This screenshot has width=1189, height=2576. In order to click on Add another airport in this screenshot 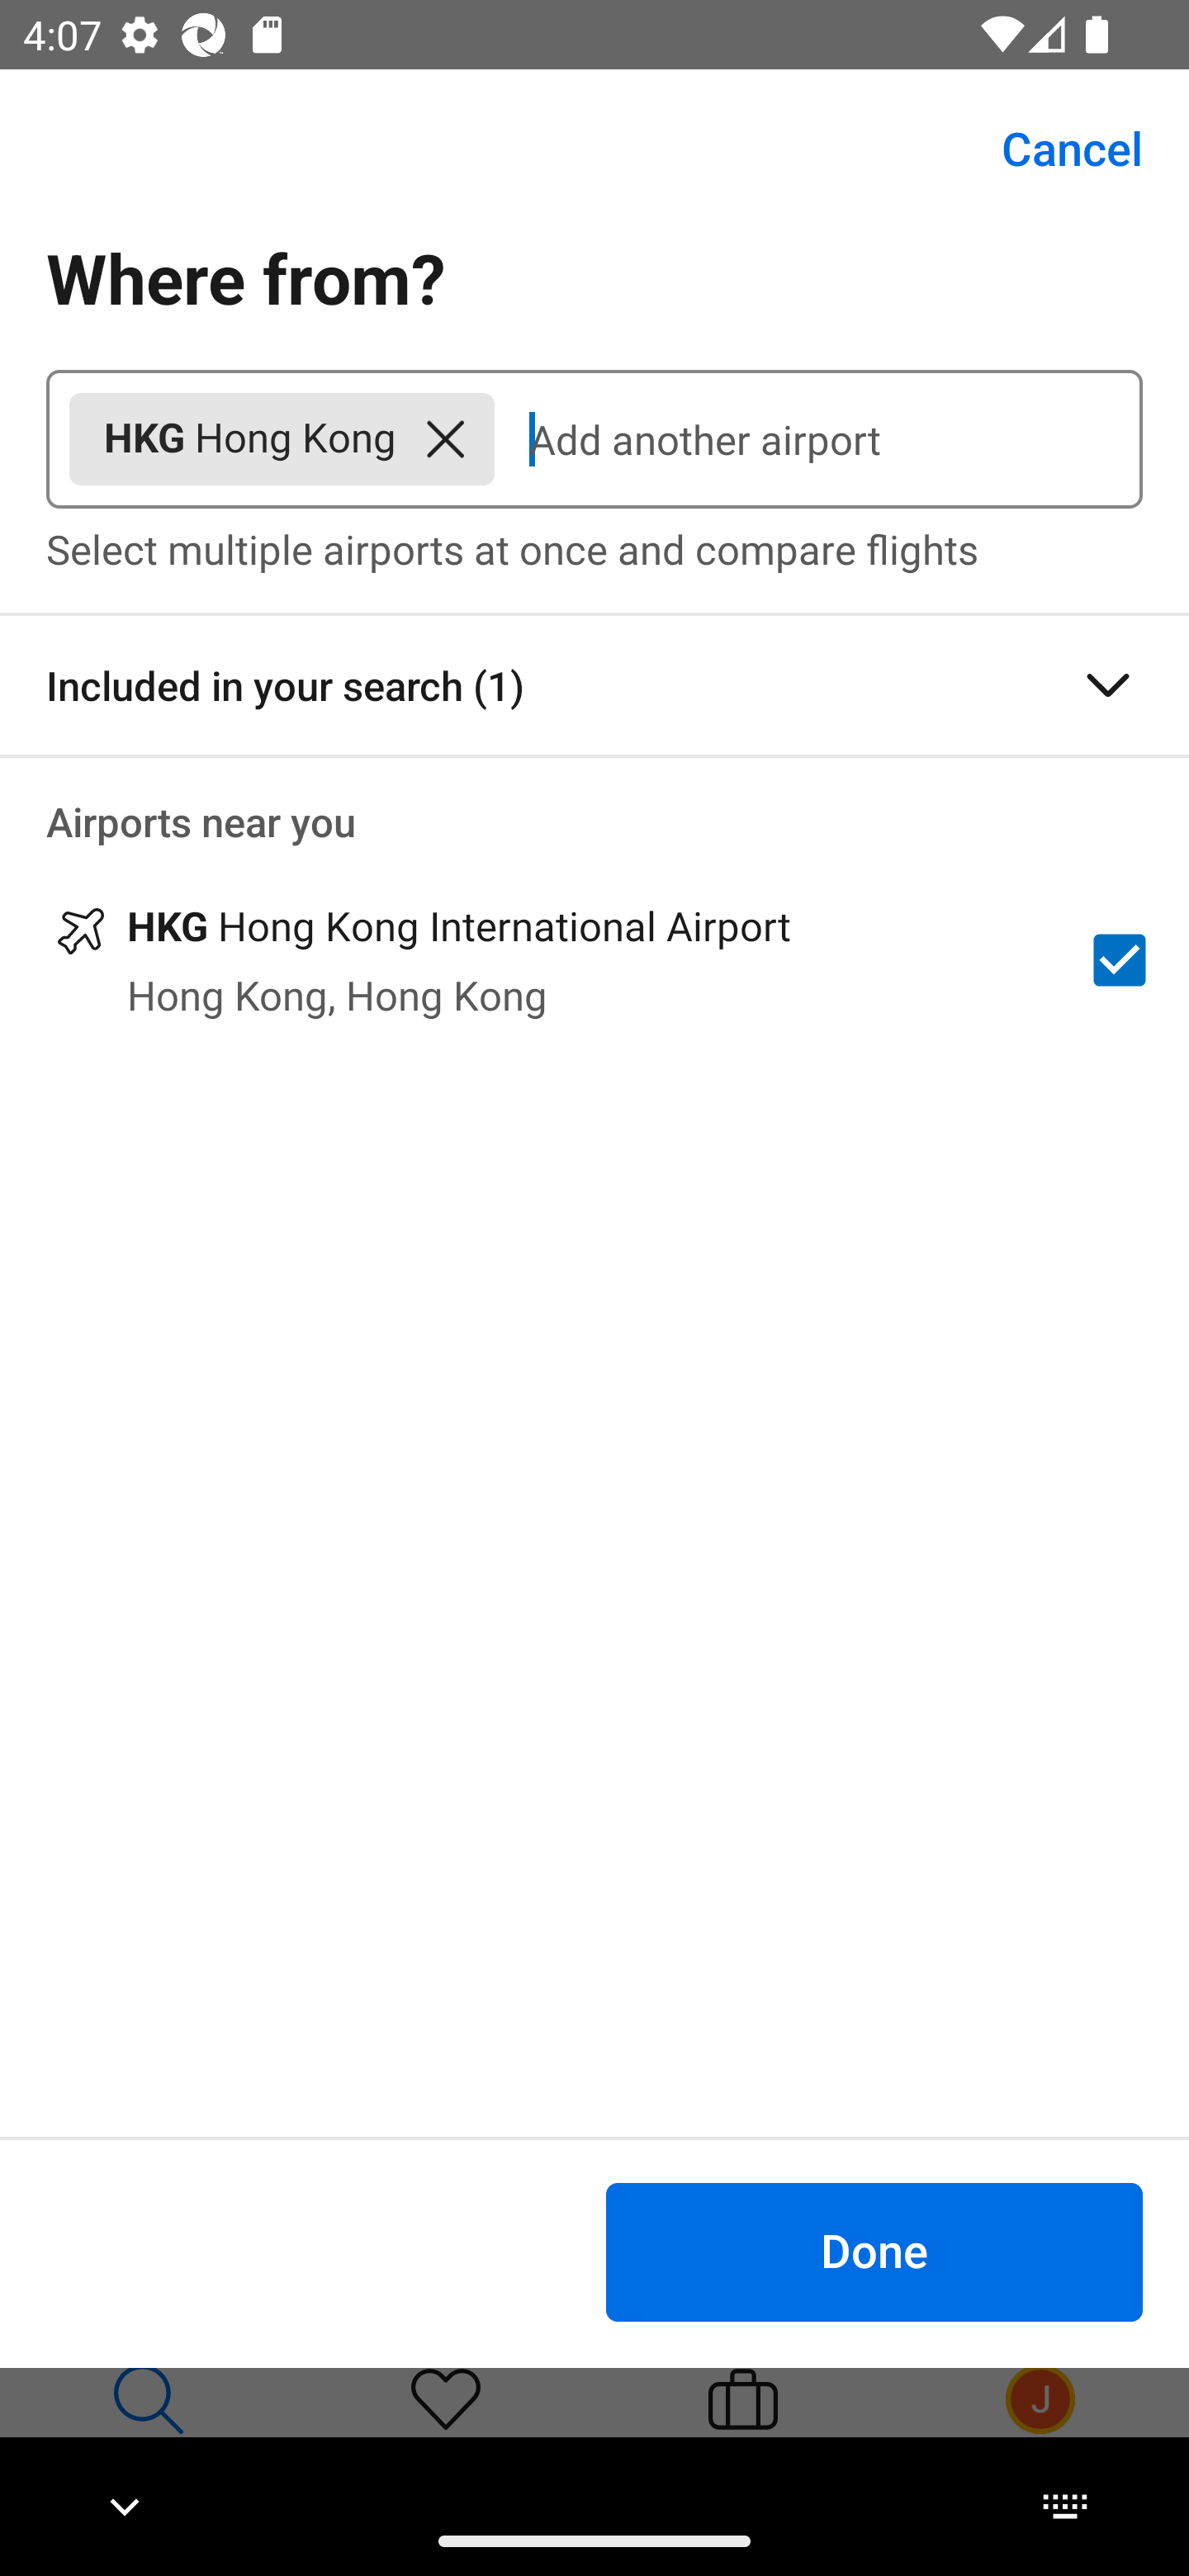, I will do `click(818, 439)`.